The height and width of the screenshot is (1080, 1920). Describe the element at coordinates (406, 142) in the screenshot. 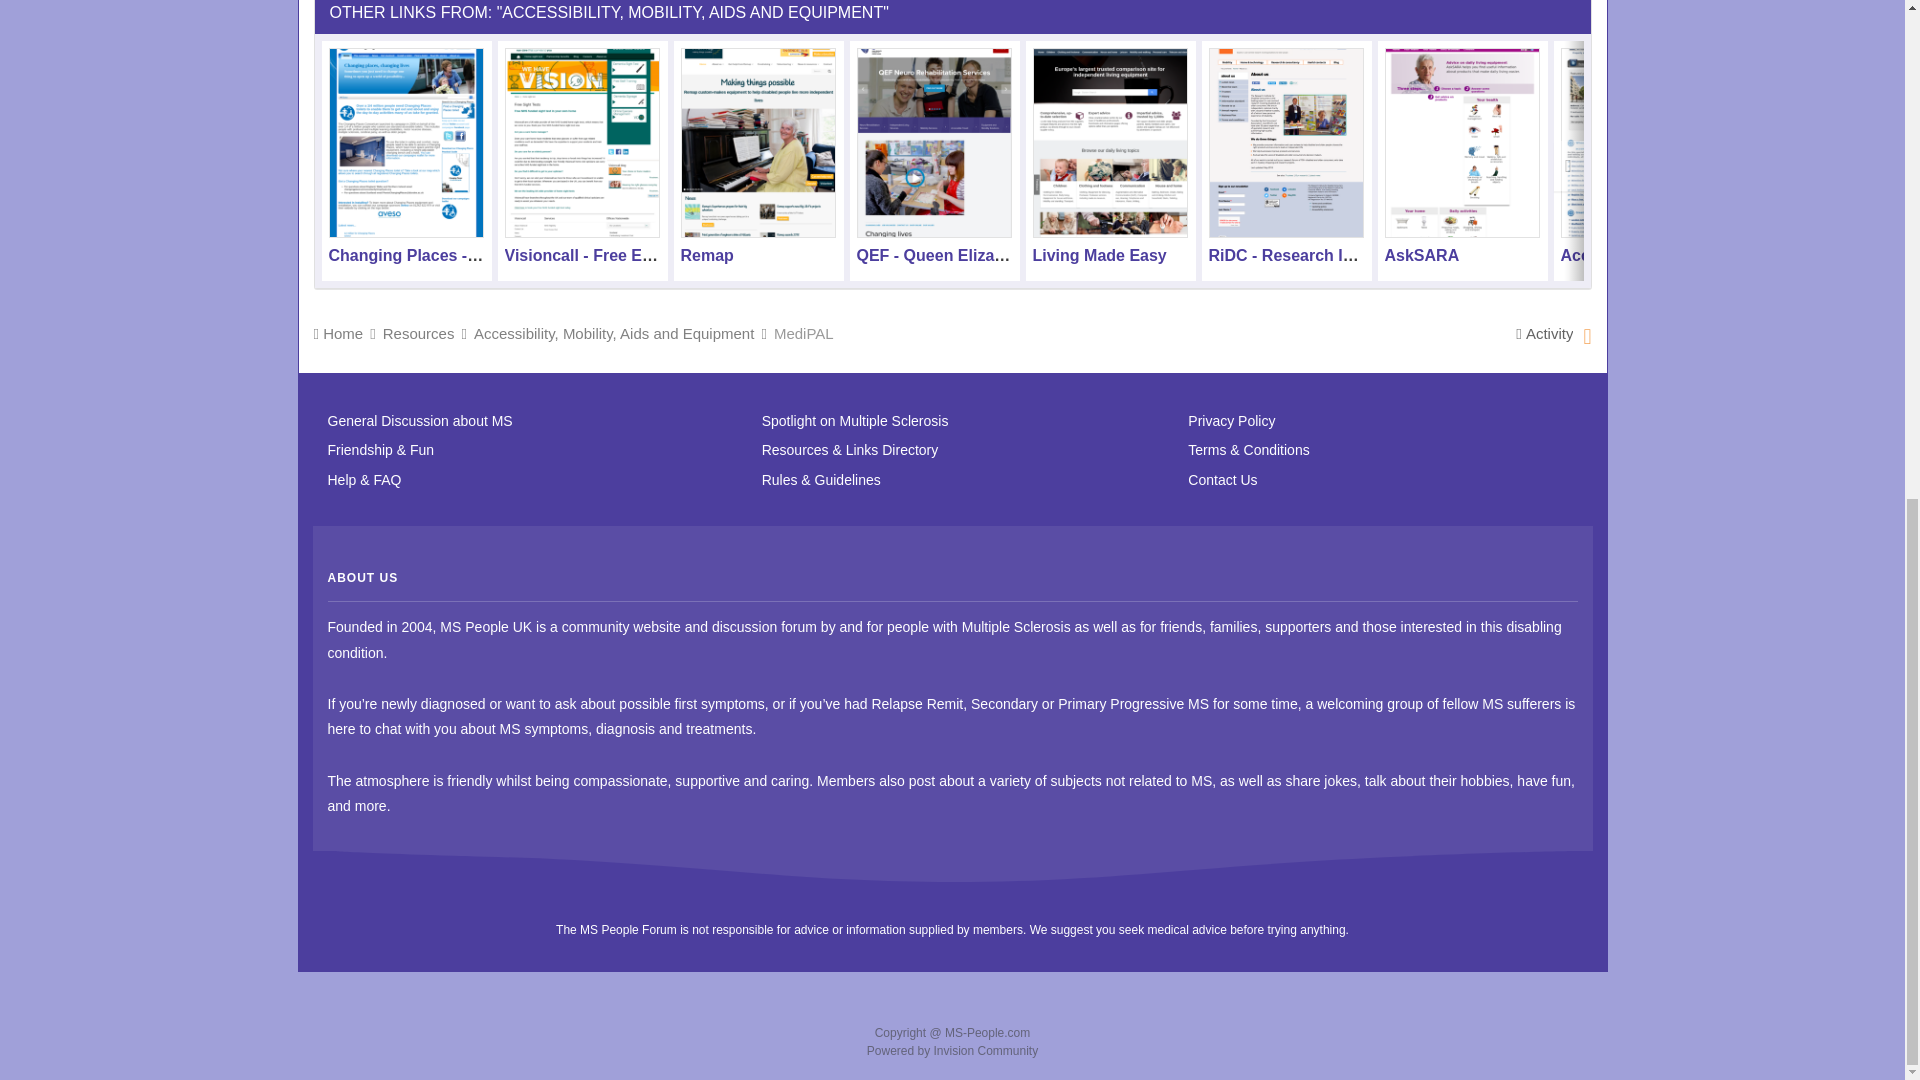

I see `More information about "Changing Places - Toilets"` at that location.